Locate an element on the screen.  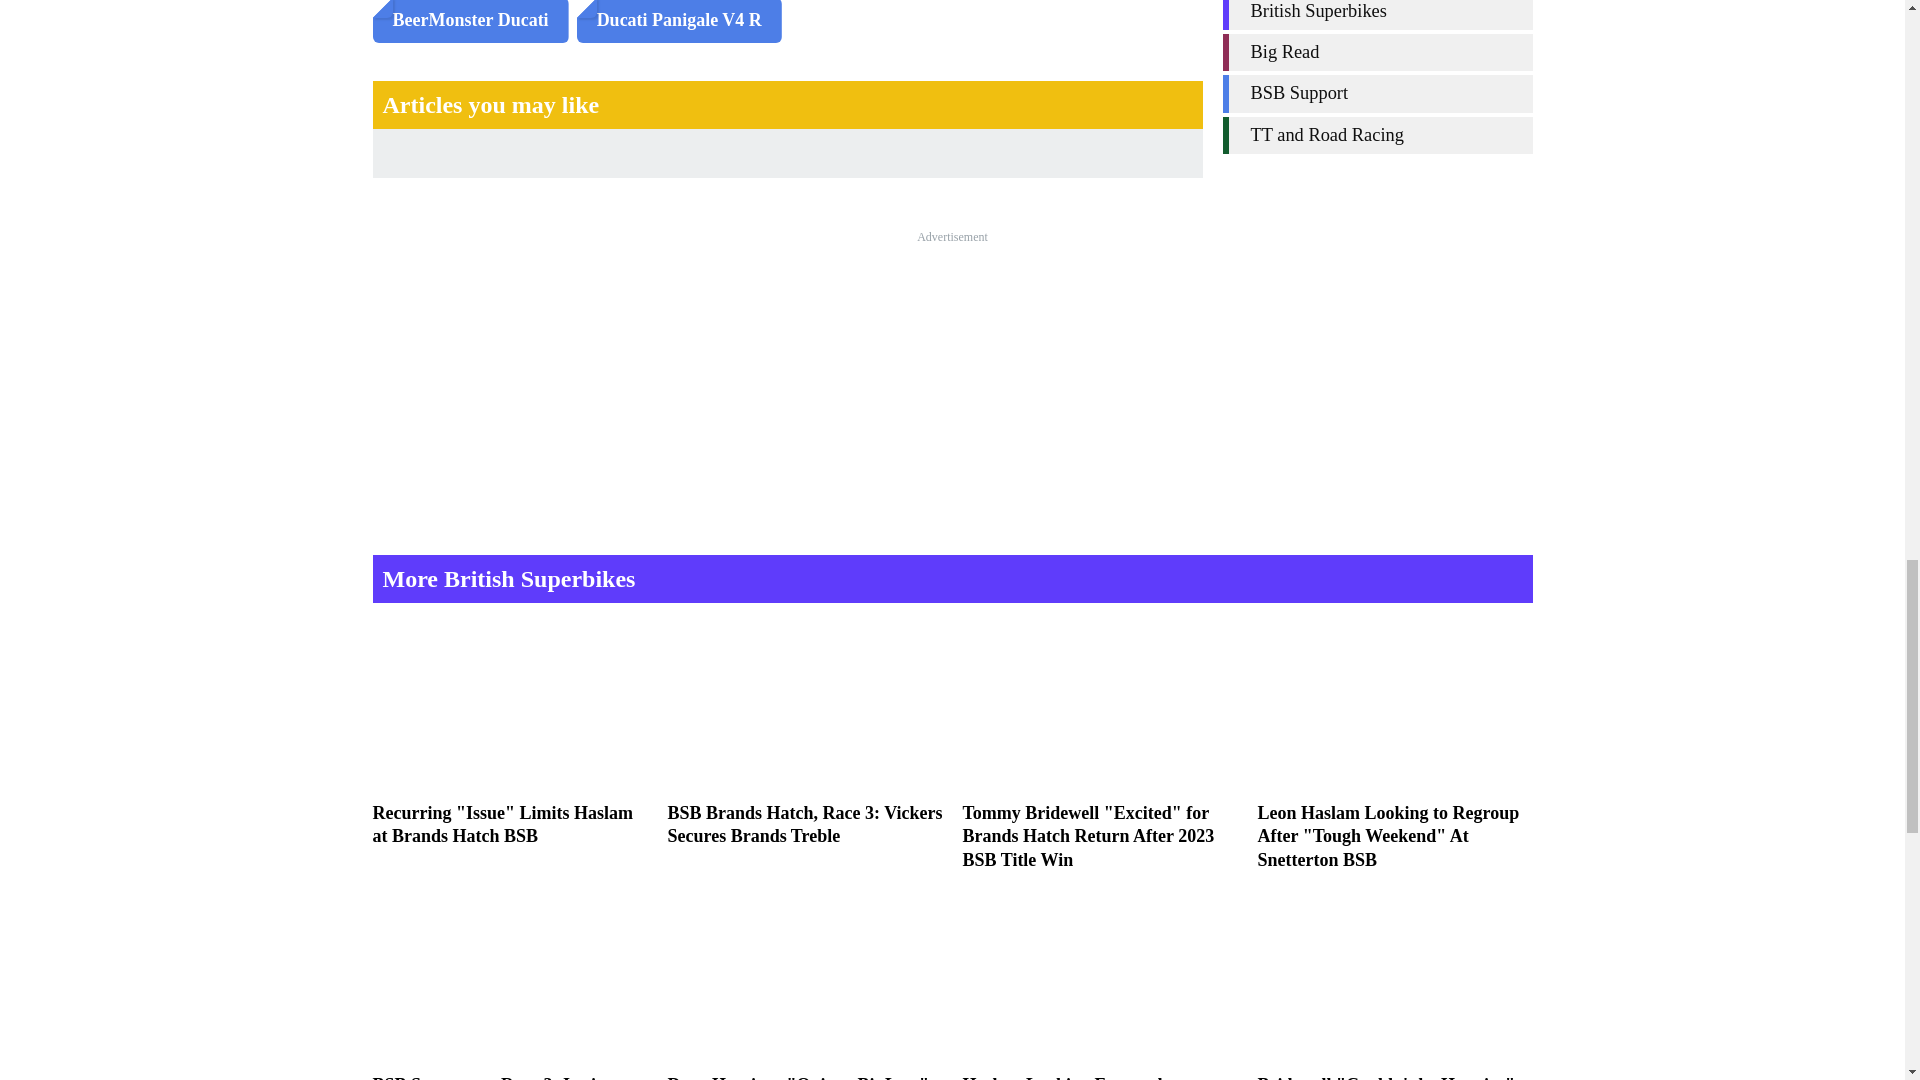
Recurring "Issue" Limits Haslam at Brands Hatch BSB is located at coordinates (510, 734).